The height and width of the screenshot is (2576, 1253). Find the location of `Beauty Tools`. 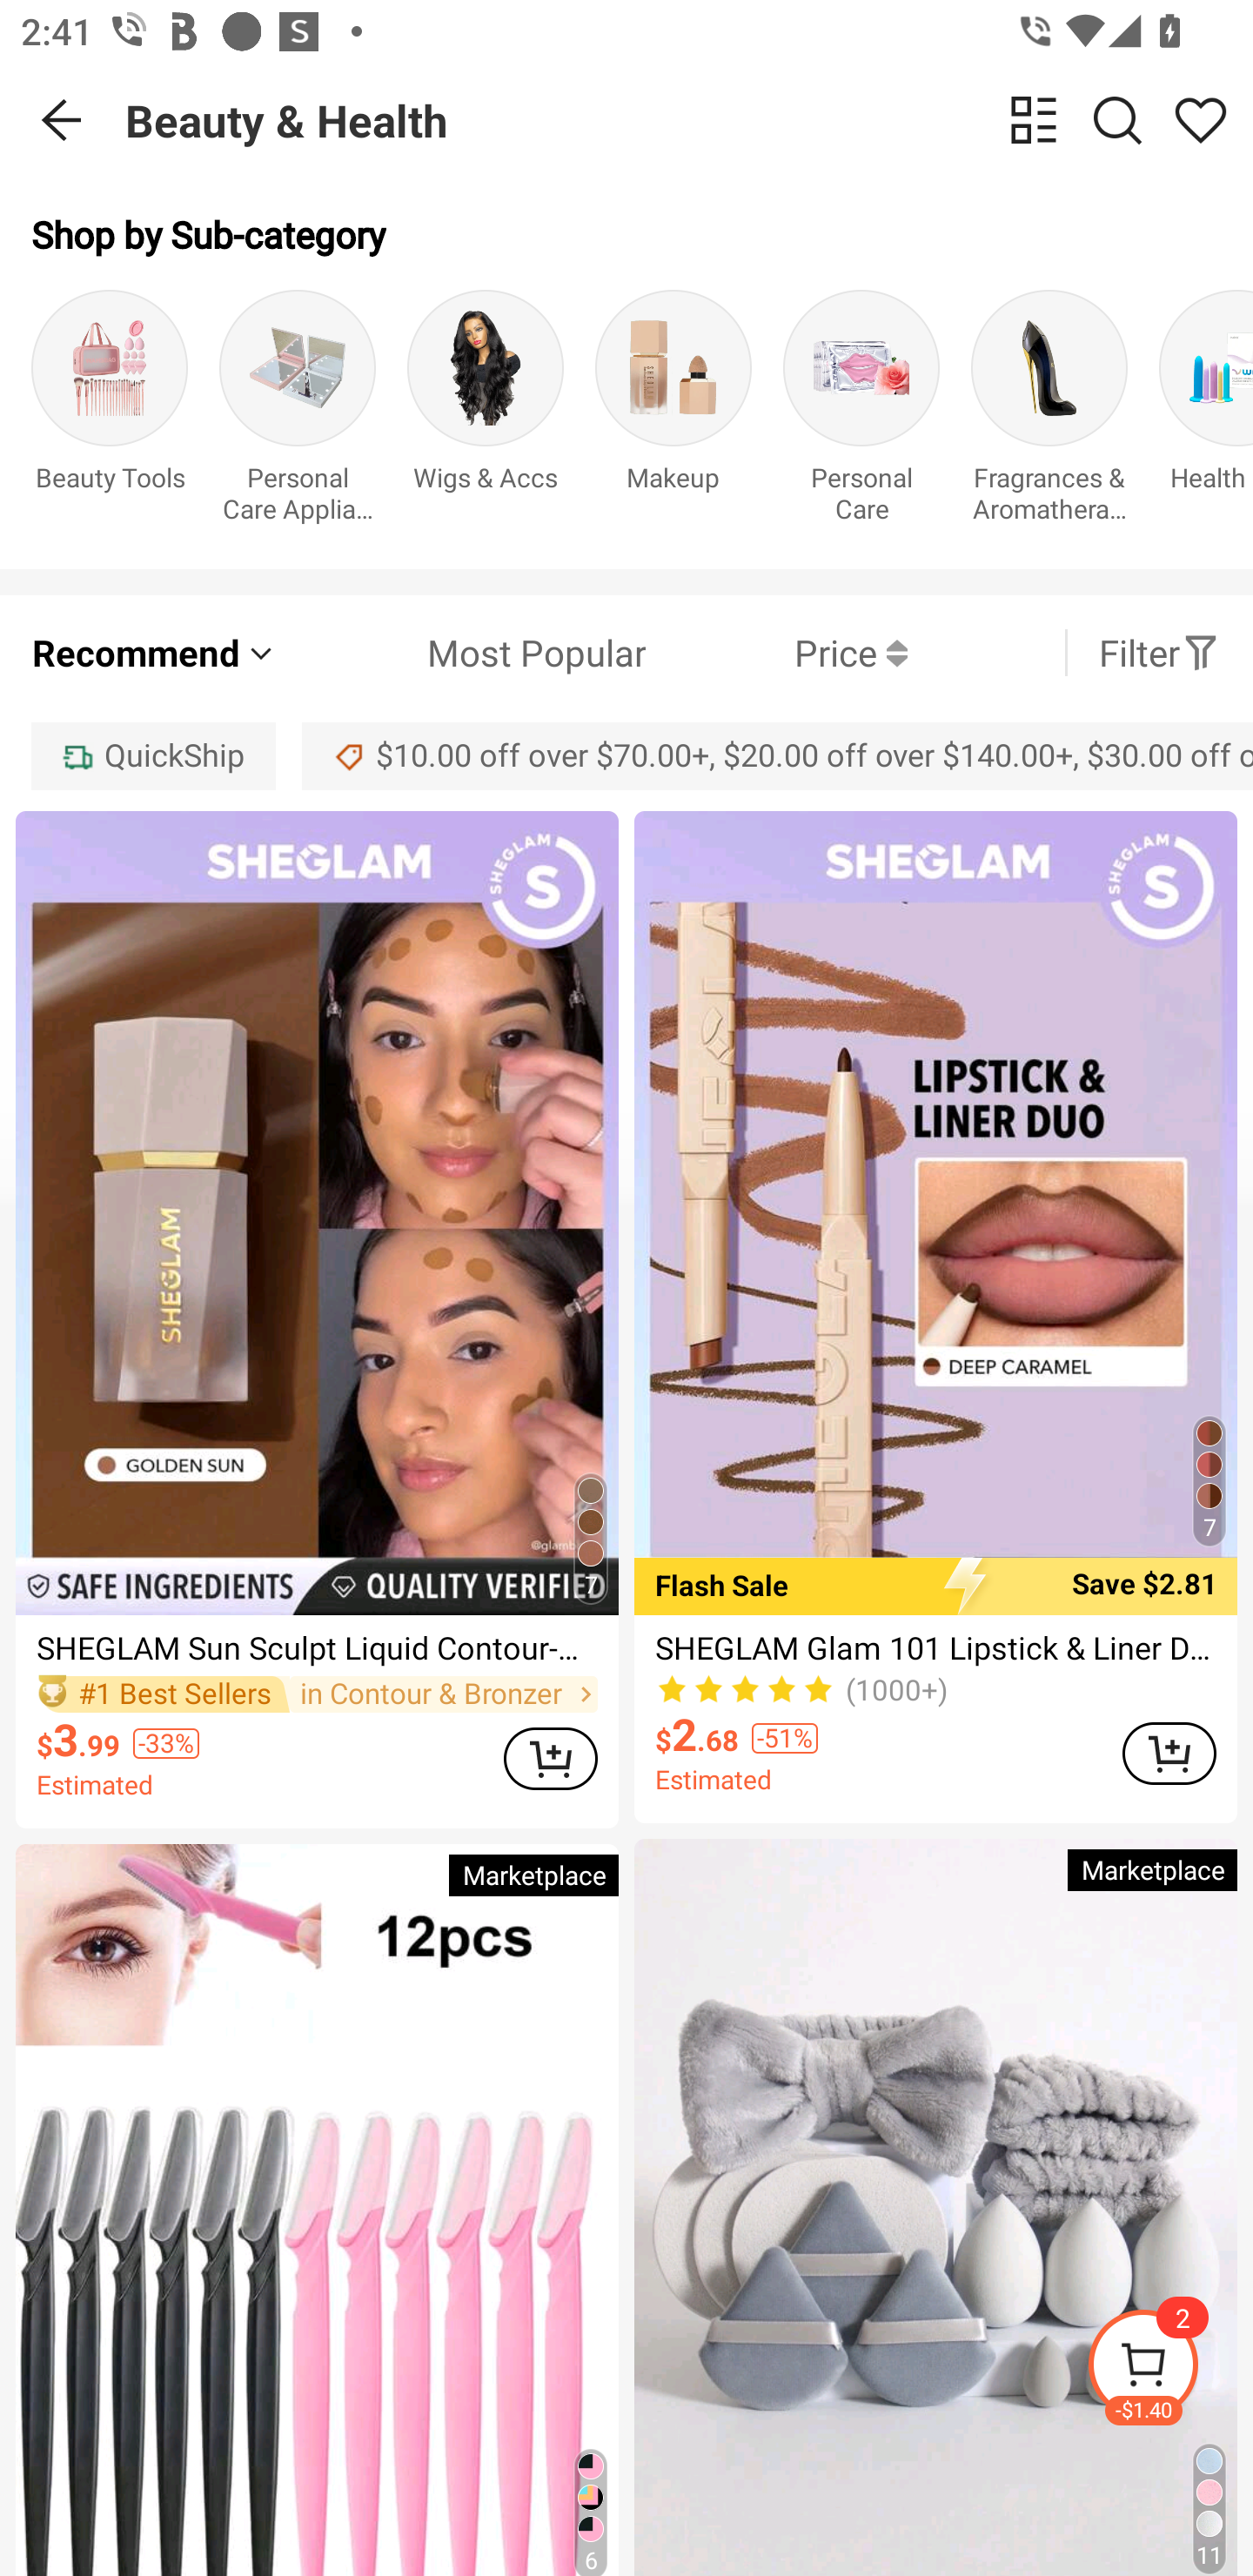

Beauty Tools is located at coordinates (110, 413).